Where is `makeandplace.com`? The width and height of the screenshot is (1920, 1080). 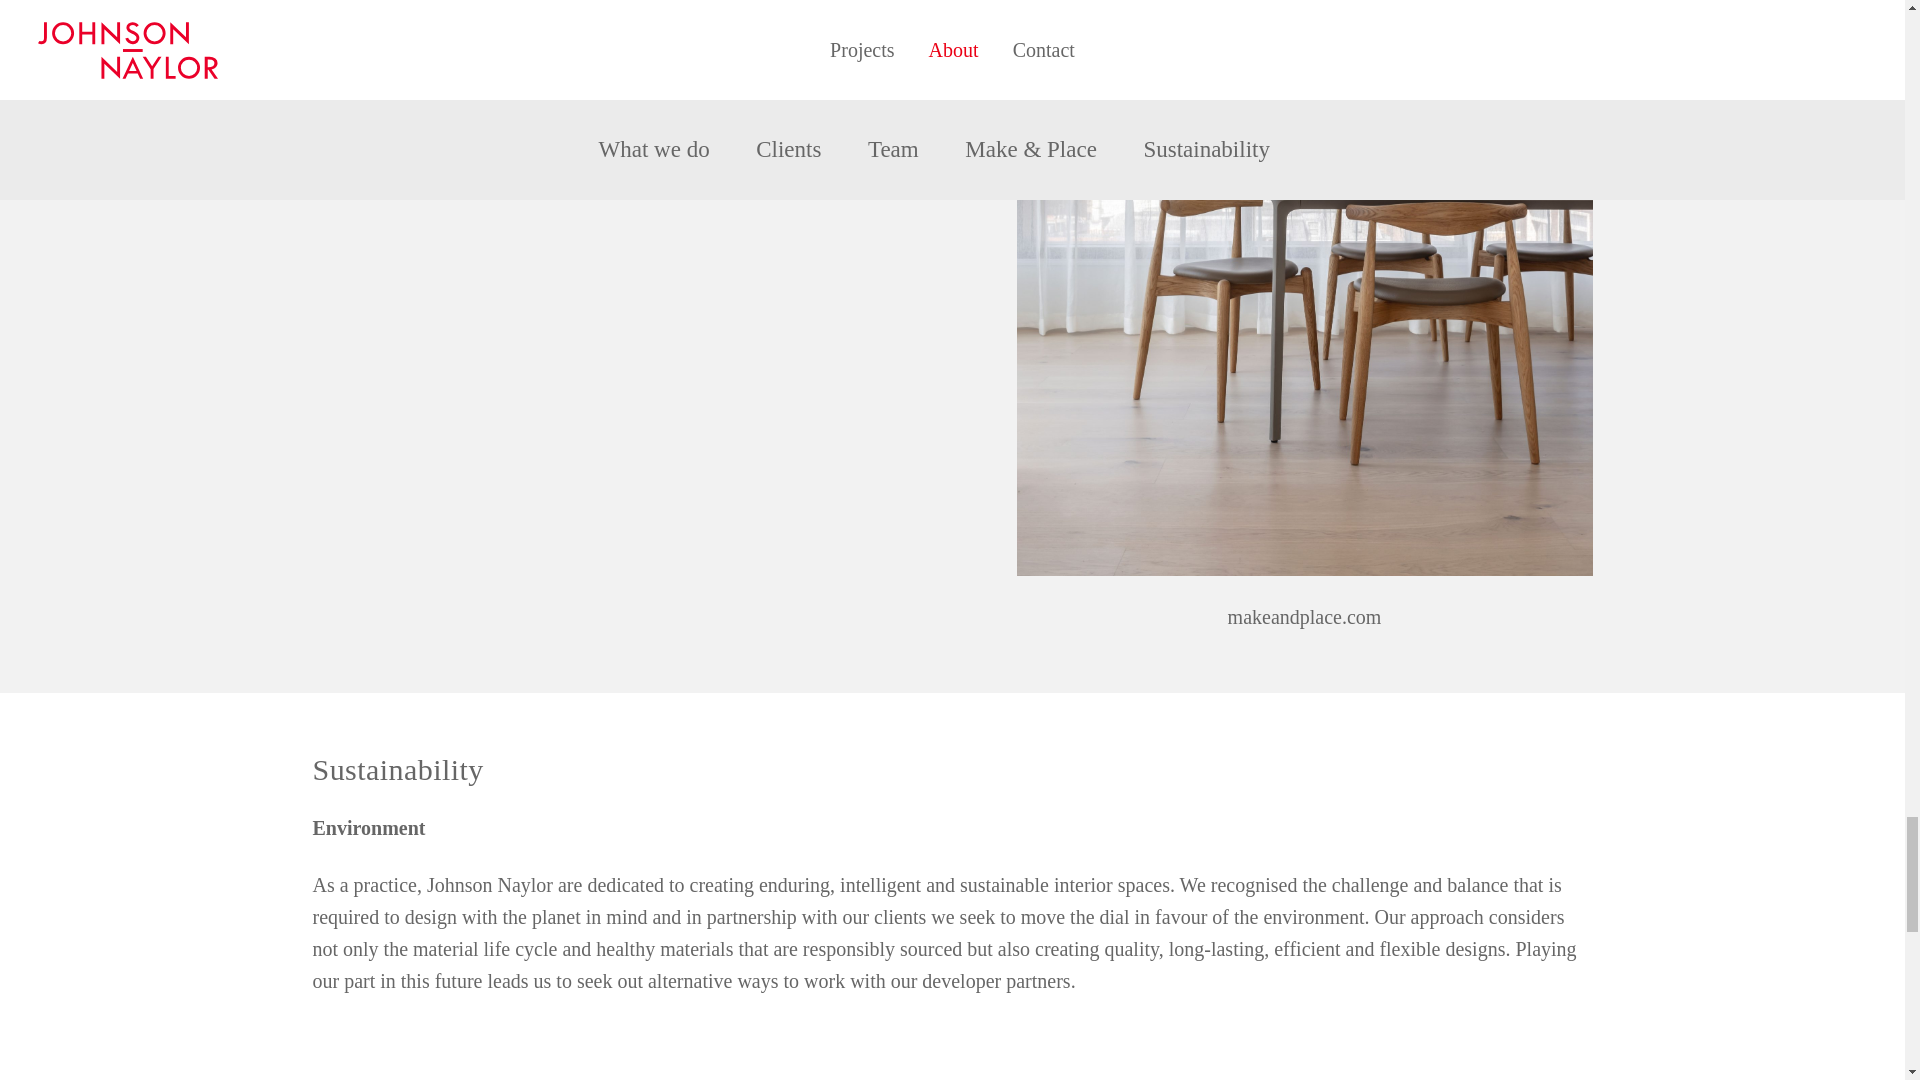
makeandplace.com is located at coordinates (1305, 616).